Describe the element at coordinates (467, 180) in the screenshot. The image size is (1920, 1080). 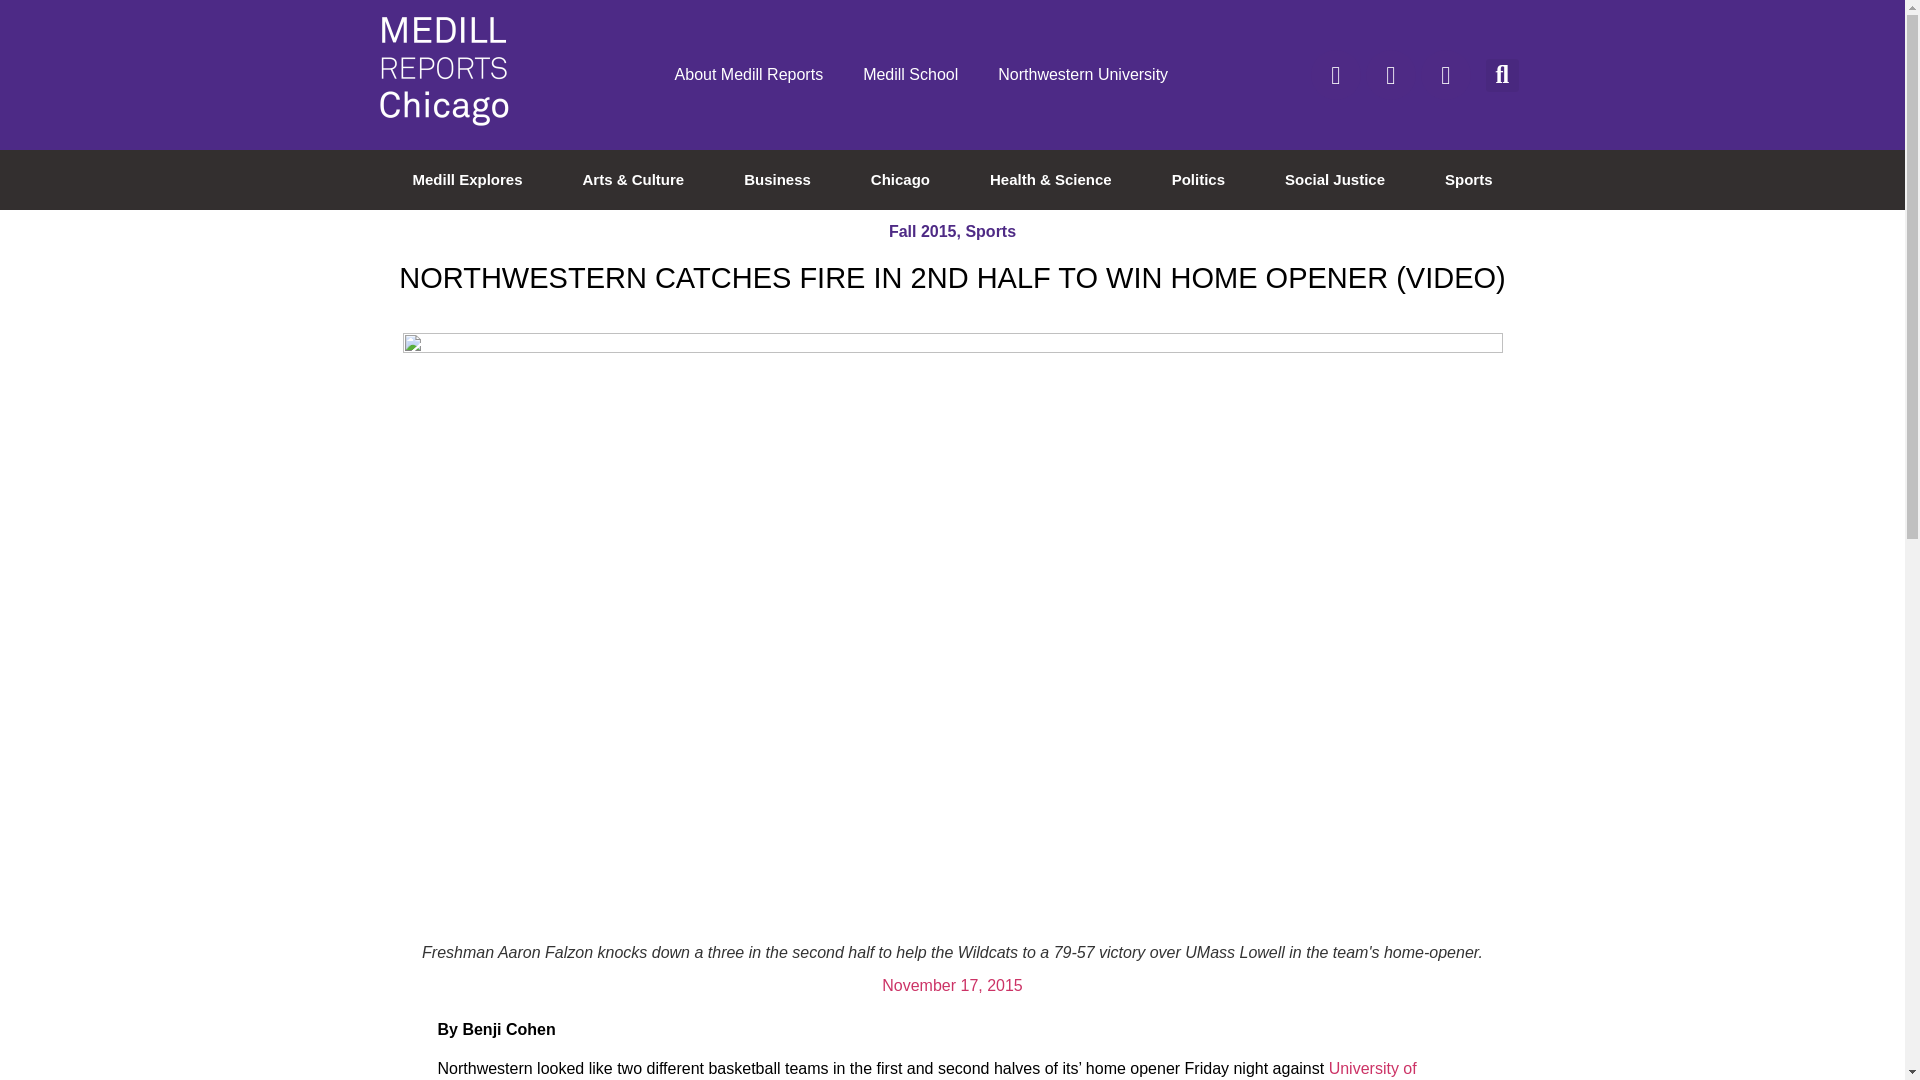
I see `Medill Explores` at that location.